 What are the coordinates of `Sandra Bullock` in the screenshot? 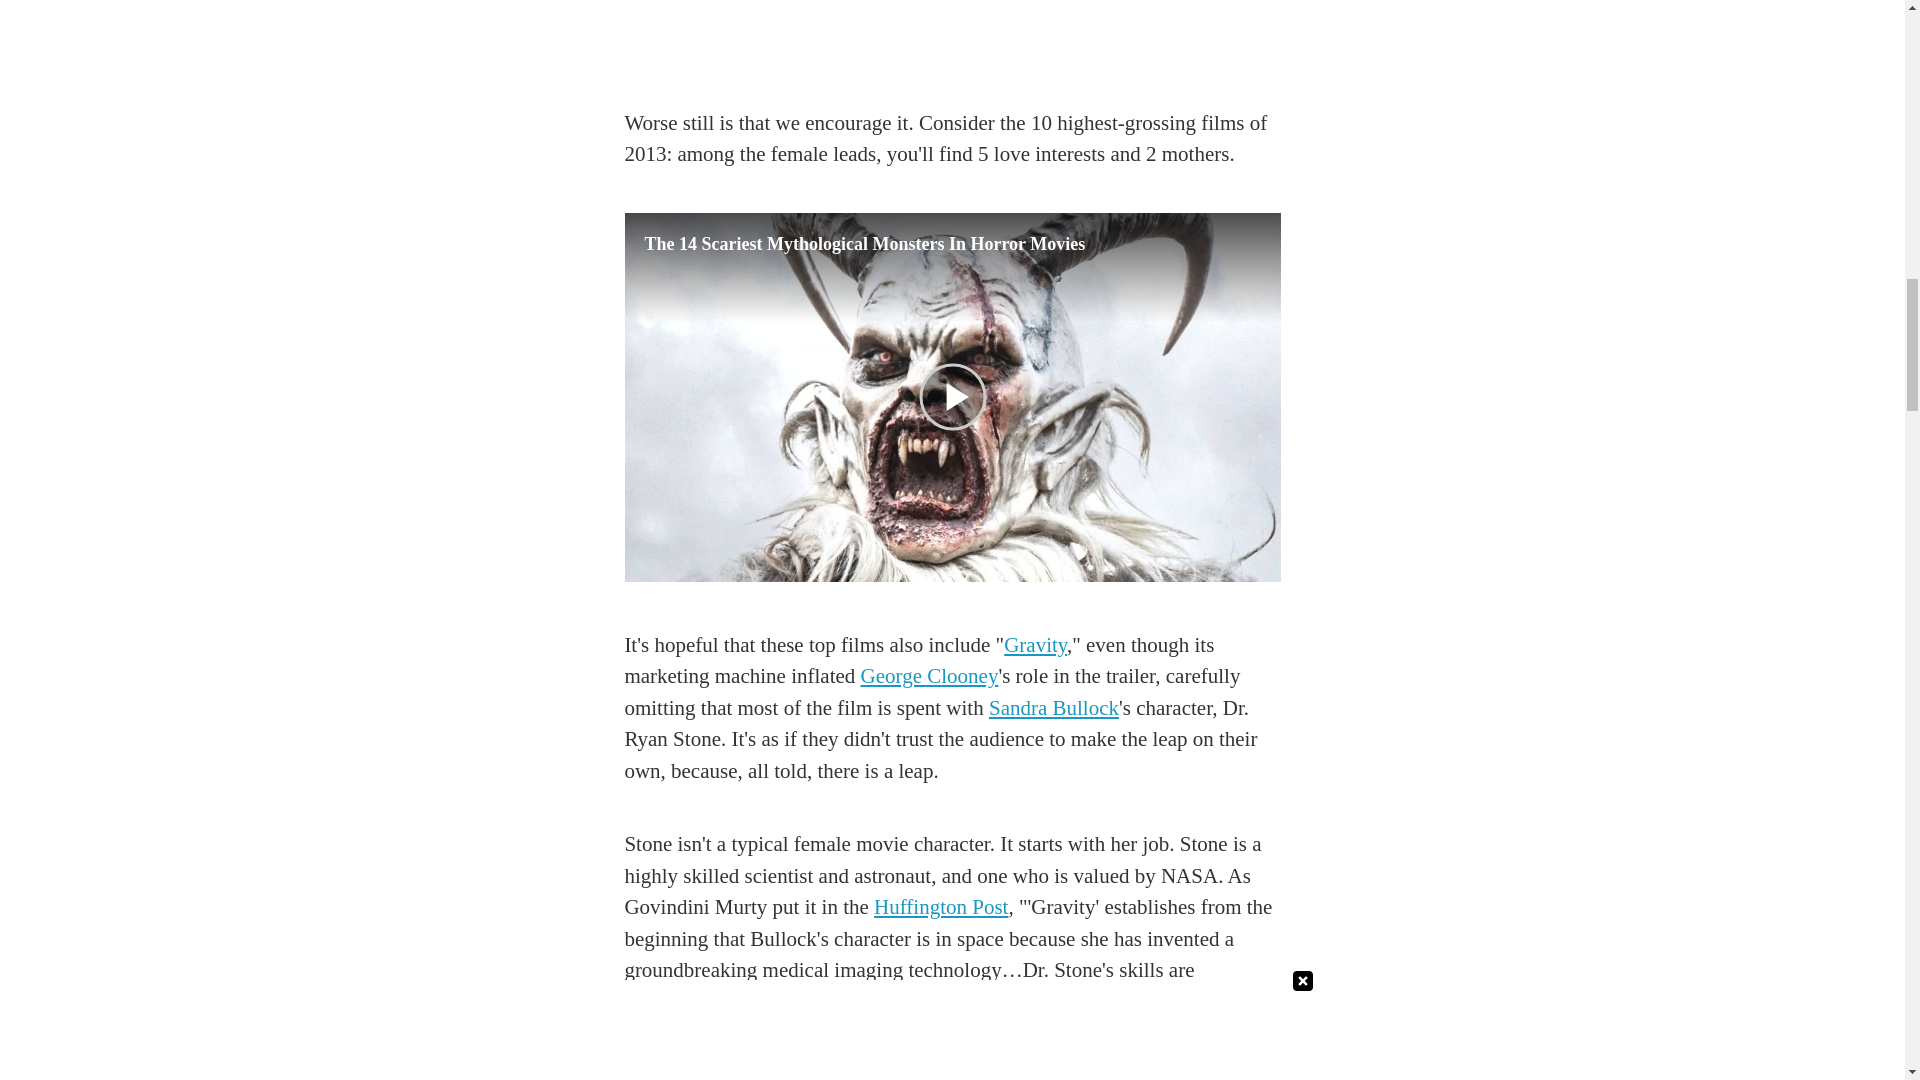 It's located at (1054, 708).